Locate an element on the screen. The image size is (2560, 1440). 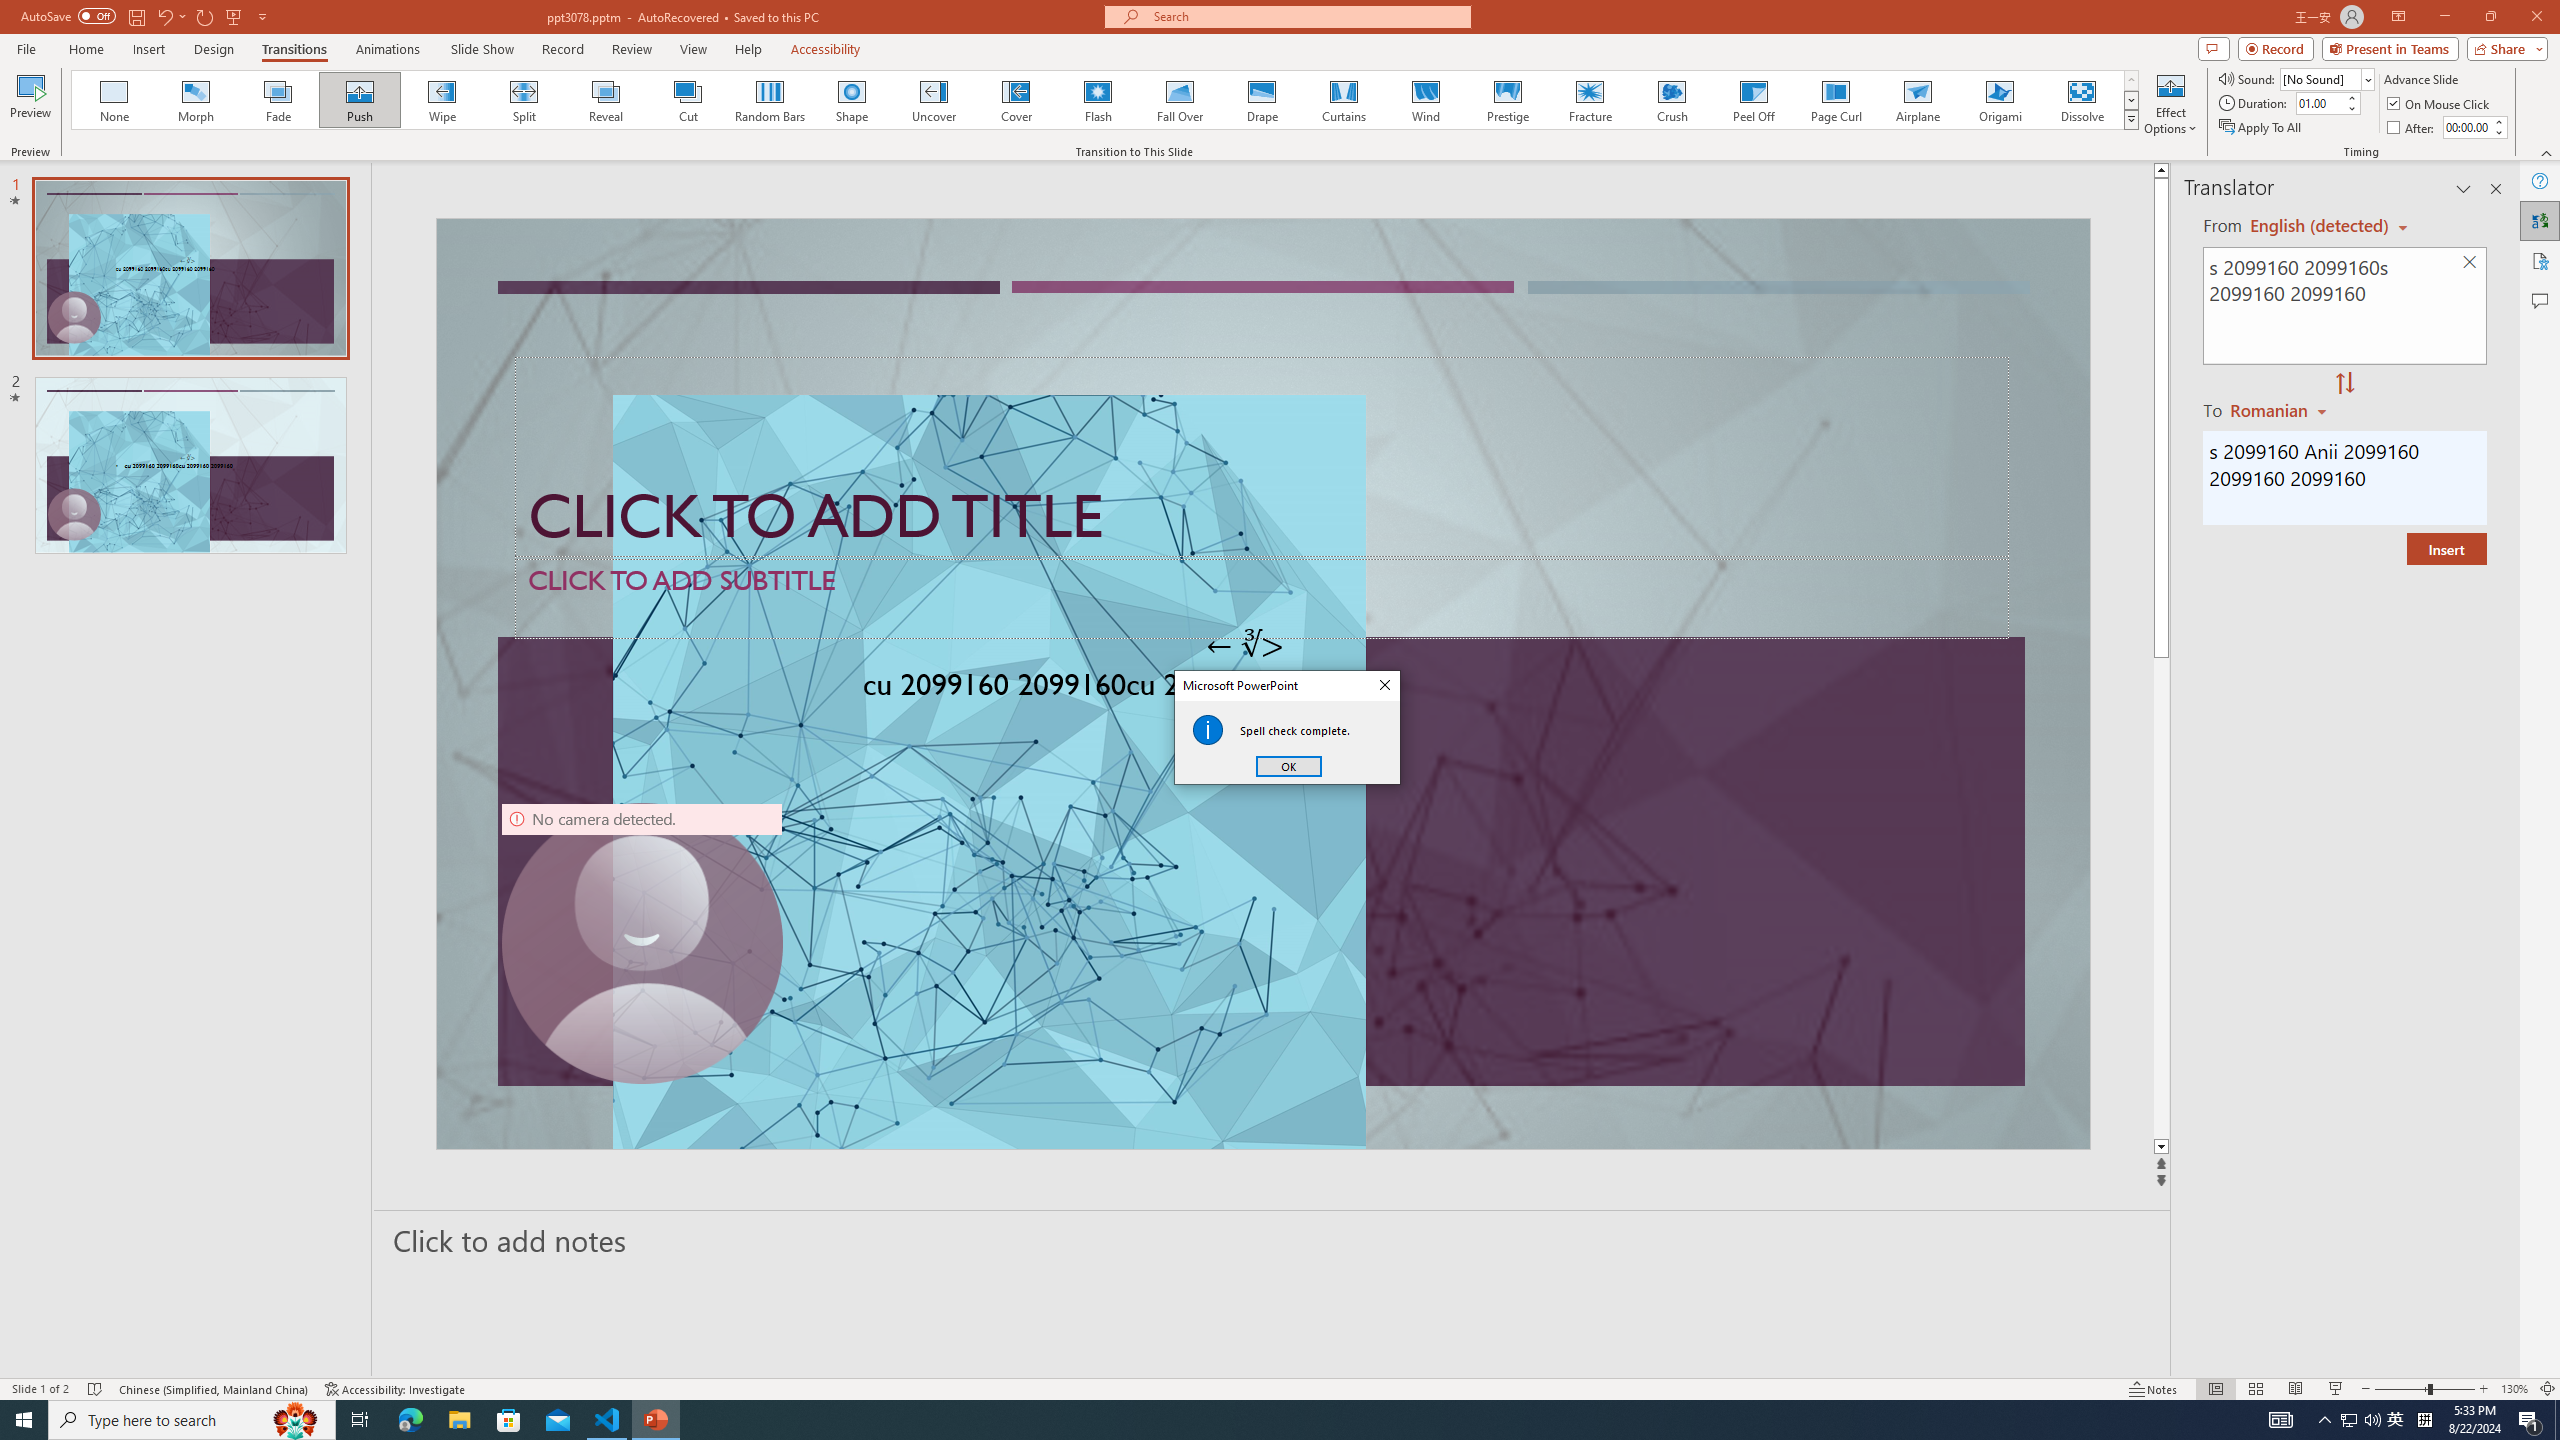
Uncover is located at coordinates (934, 100).